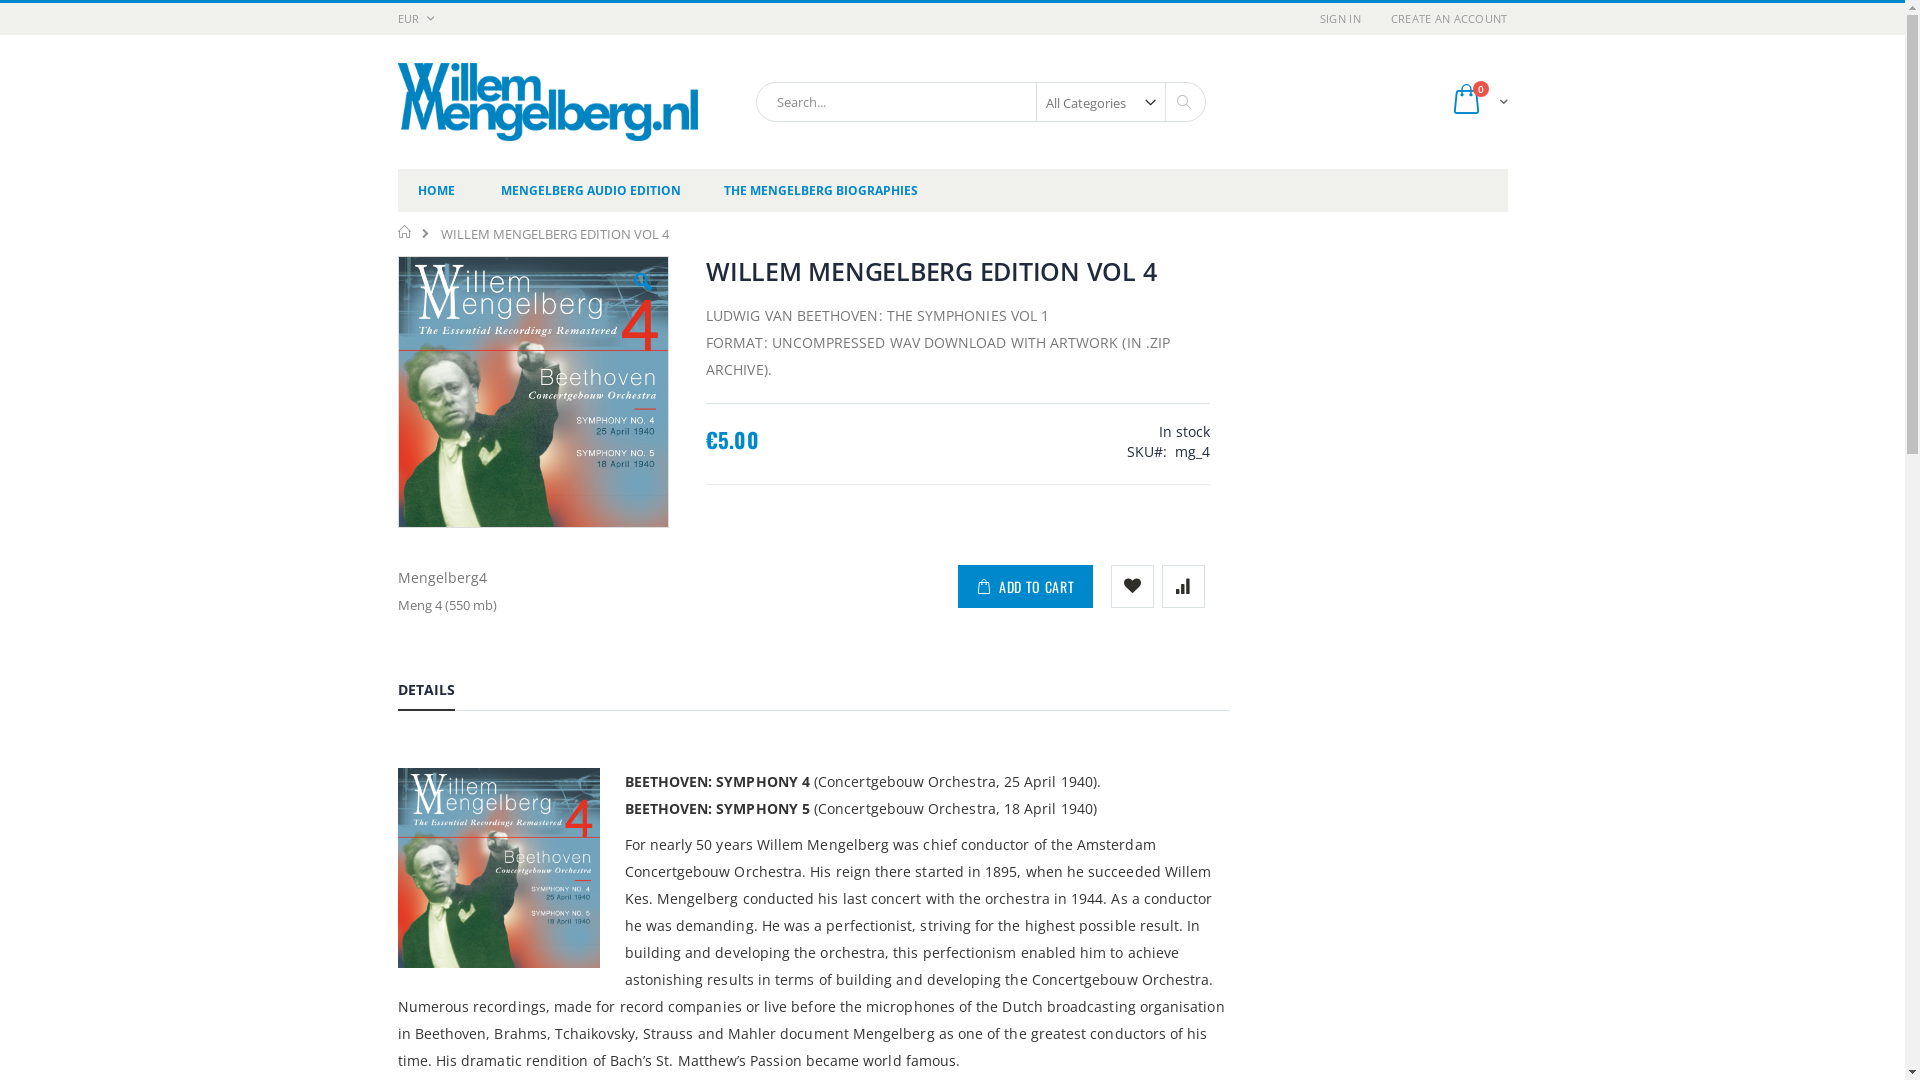 The height and width of the screenshot is (1080, 1920). What do you see at coordinates (396, 10) in the screenshot?
I see `Skip to Content` at bounding box center [396, 10].